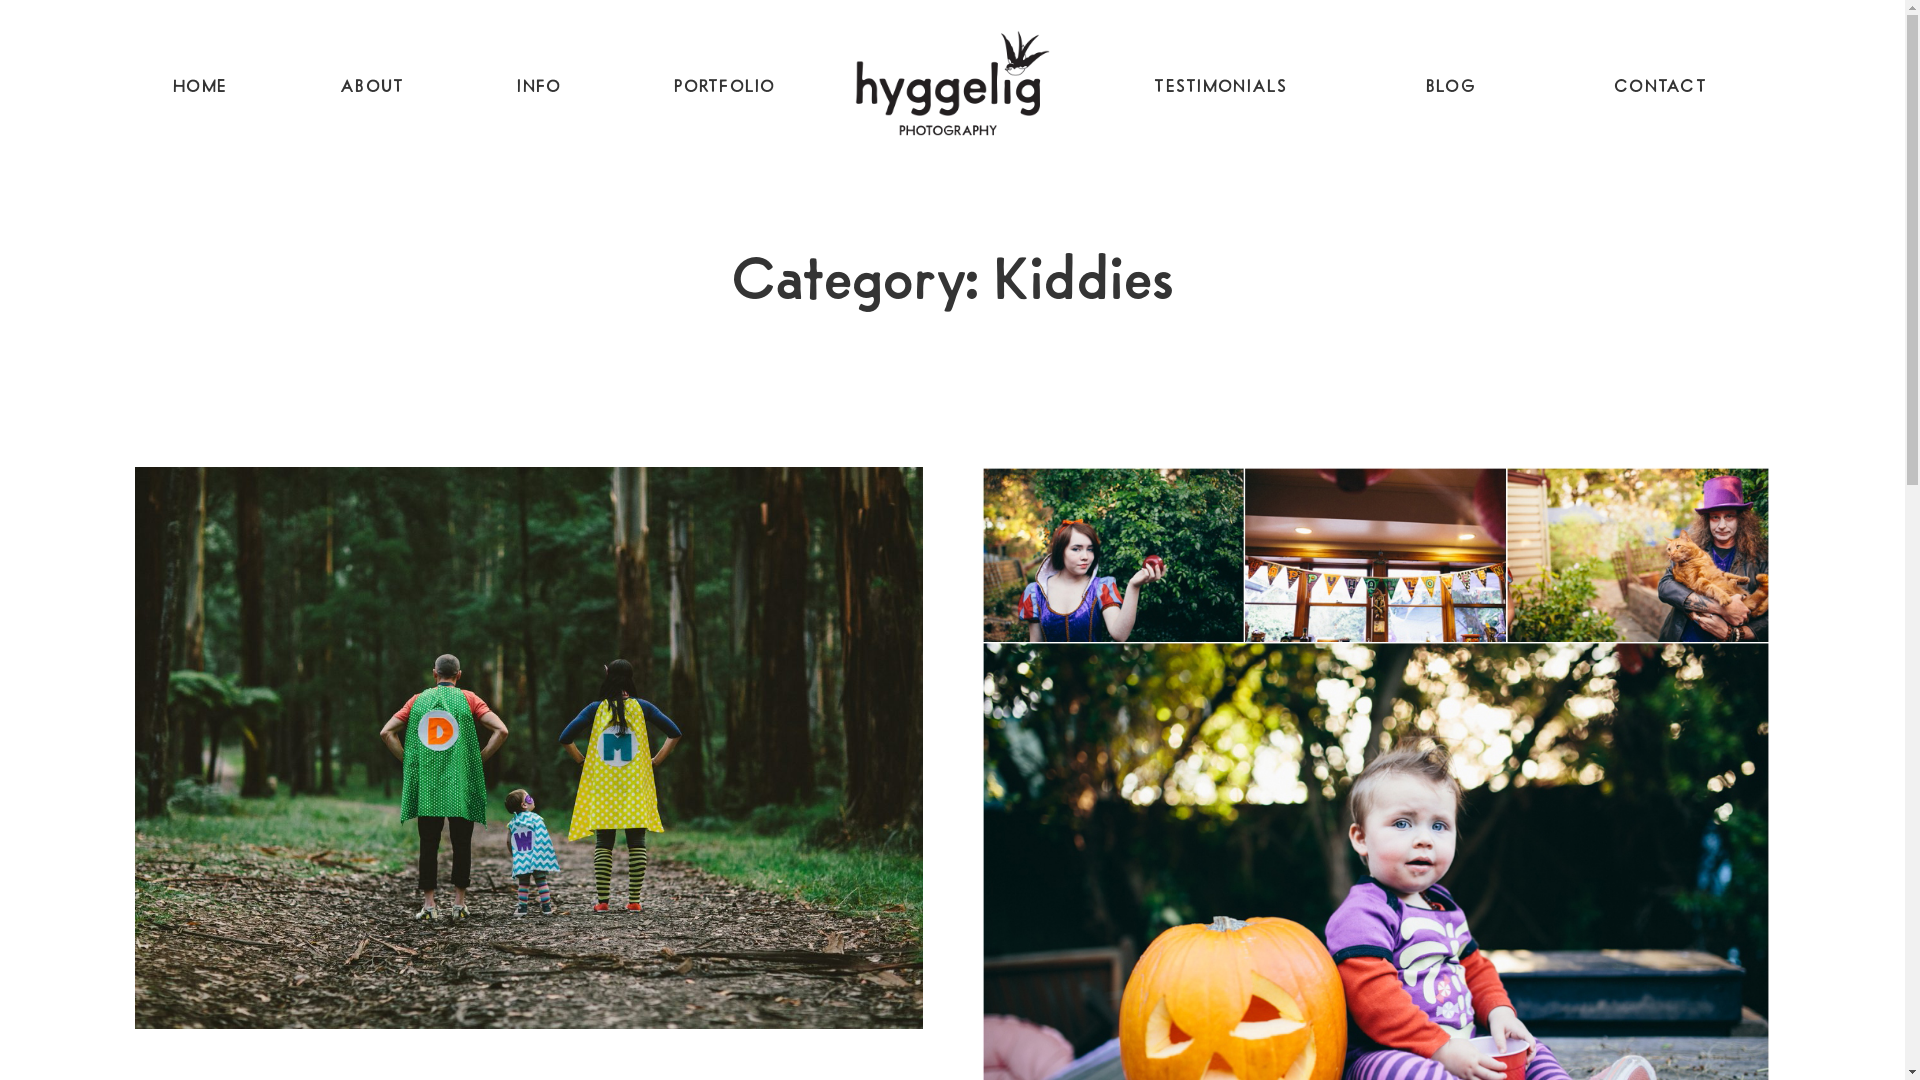  What do you see at coordinates (372, 88) in the screenshot?
I see `ABOUT` at bounding box center [372, 88].